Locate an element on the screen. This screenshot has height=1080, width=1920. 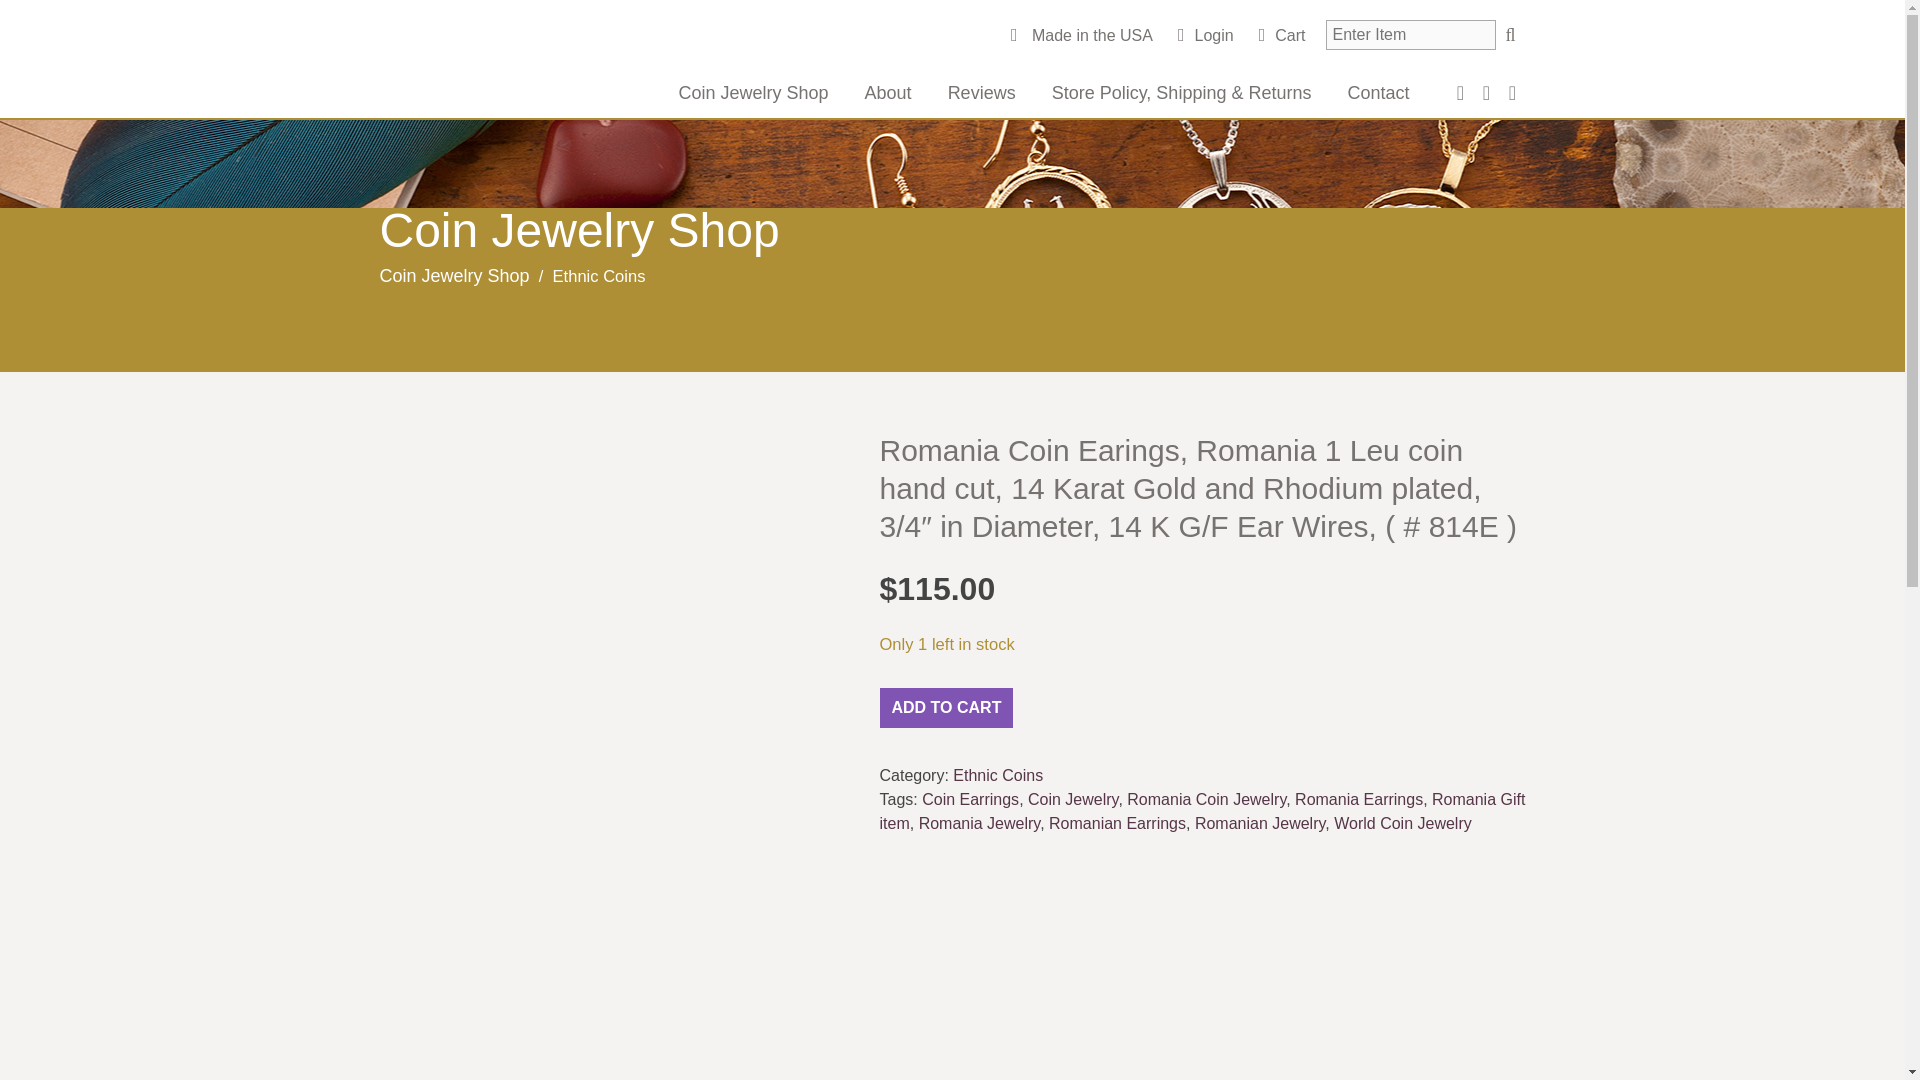
Coin Jewelry Shop is located at coordinates (454, 276).